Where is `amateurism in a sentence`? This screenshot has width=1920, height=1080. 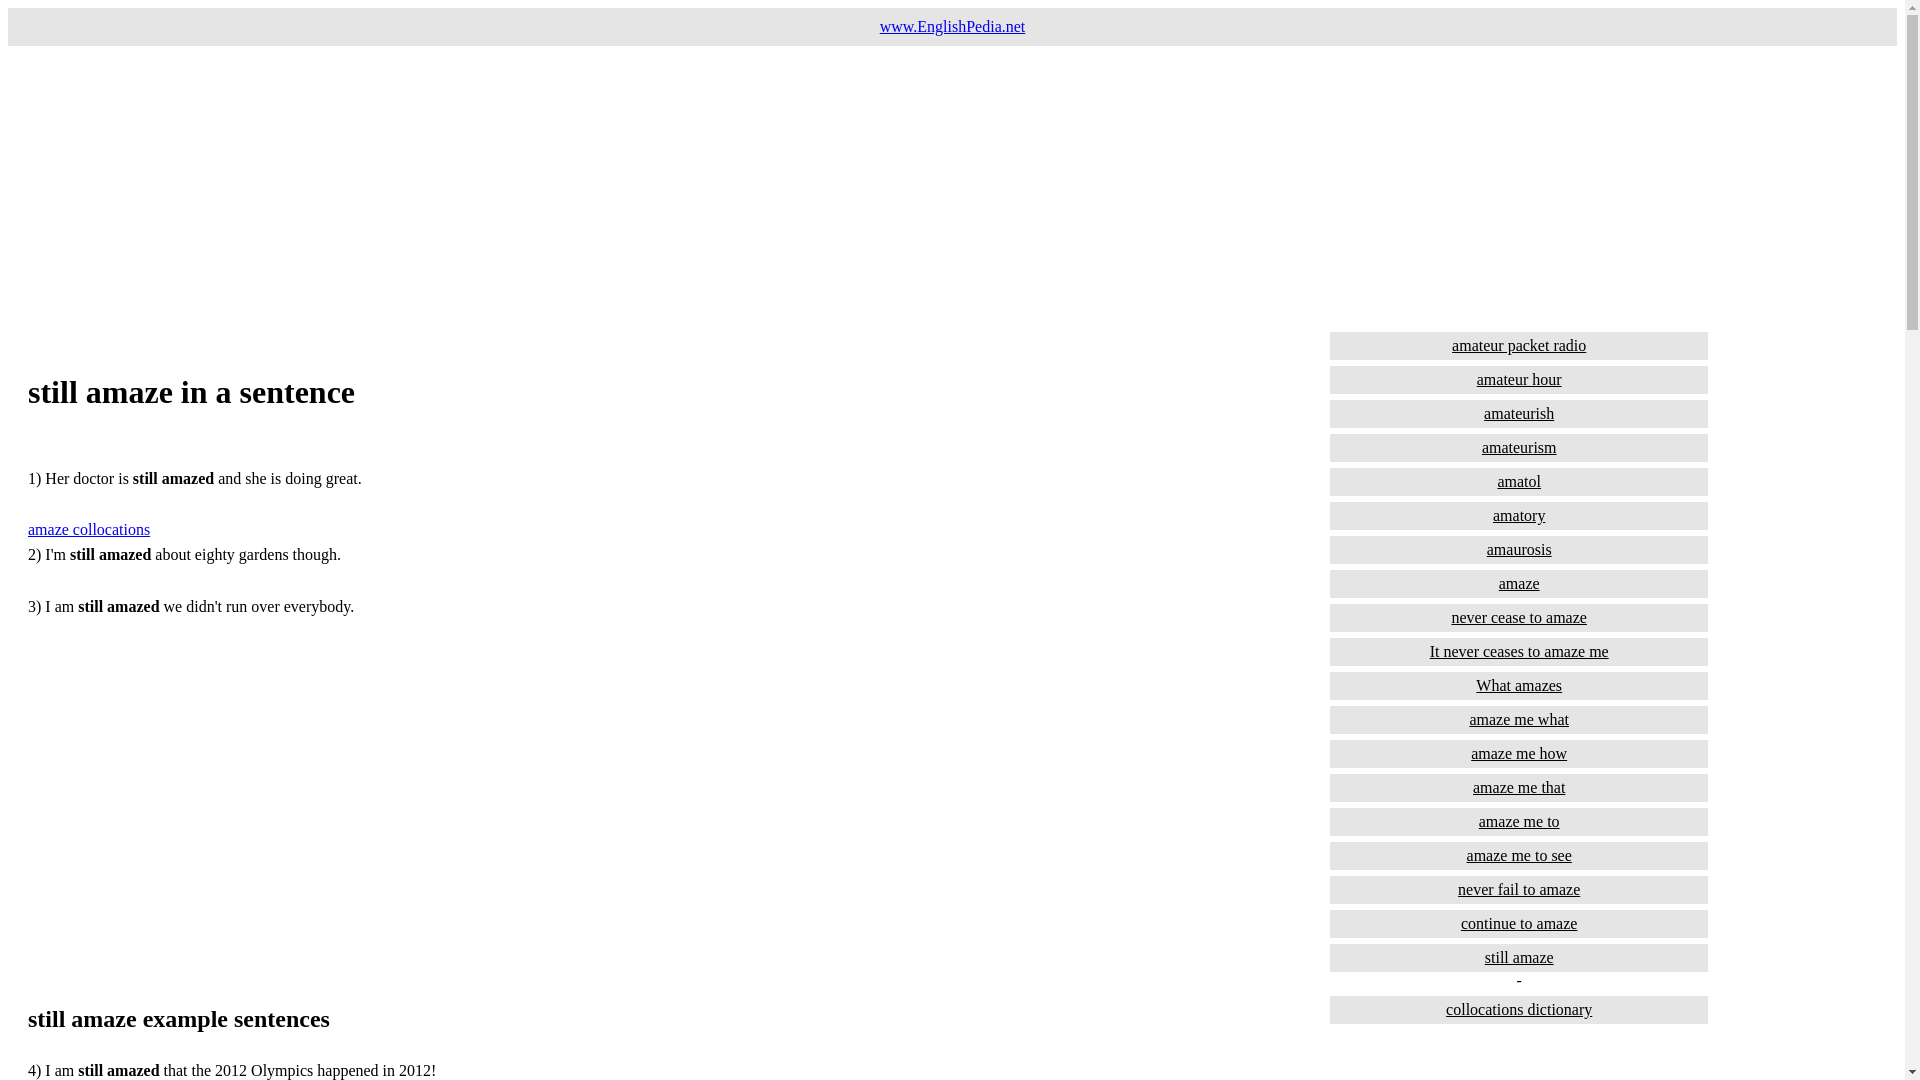 amateurism in a sentence is located at coordinates (1519, 448).